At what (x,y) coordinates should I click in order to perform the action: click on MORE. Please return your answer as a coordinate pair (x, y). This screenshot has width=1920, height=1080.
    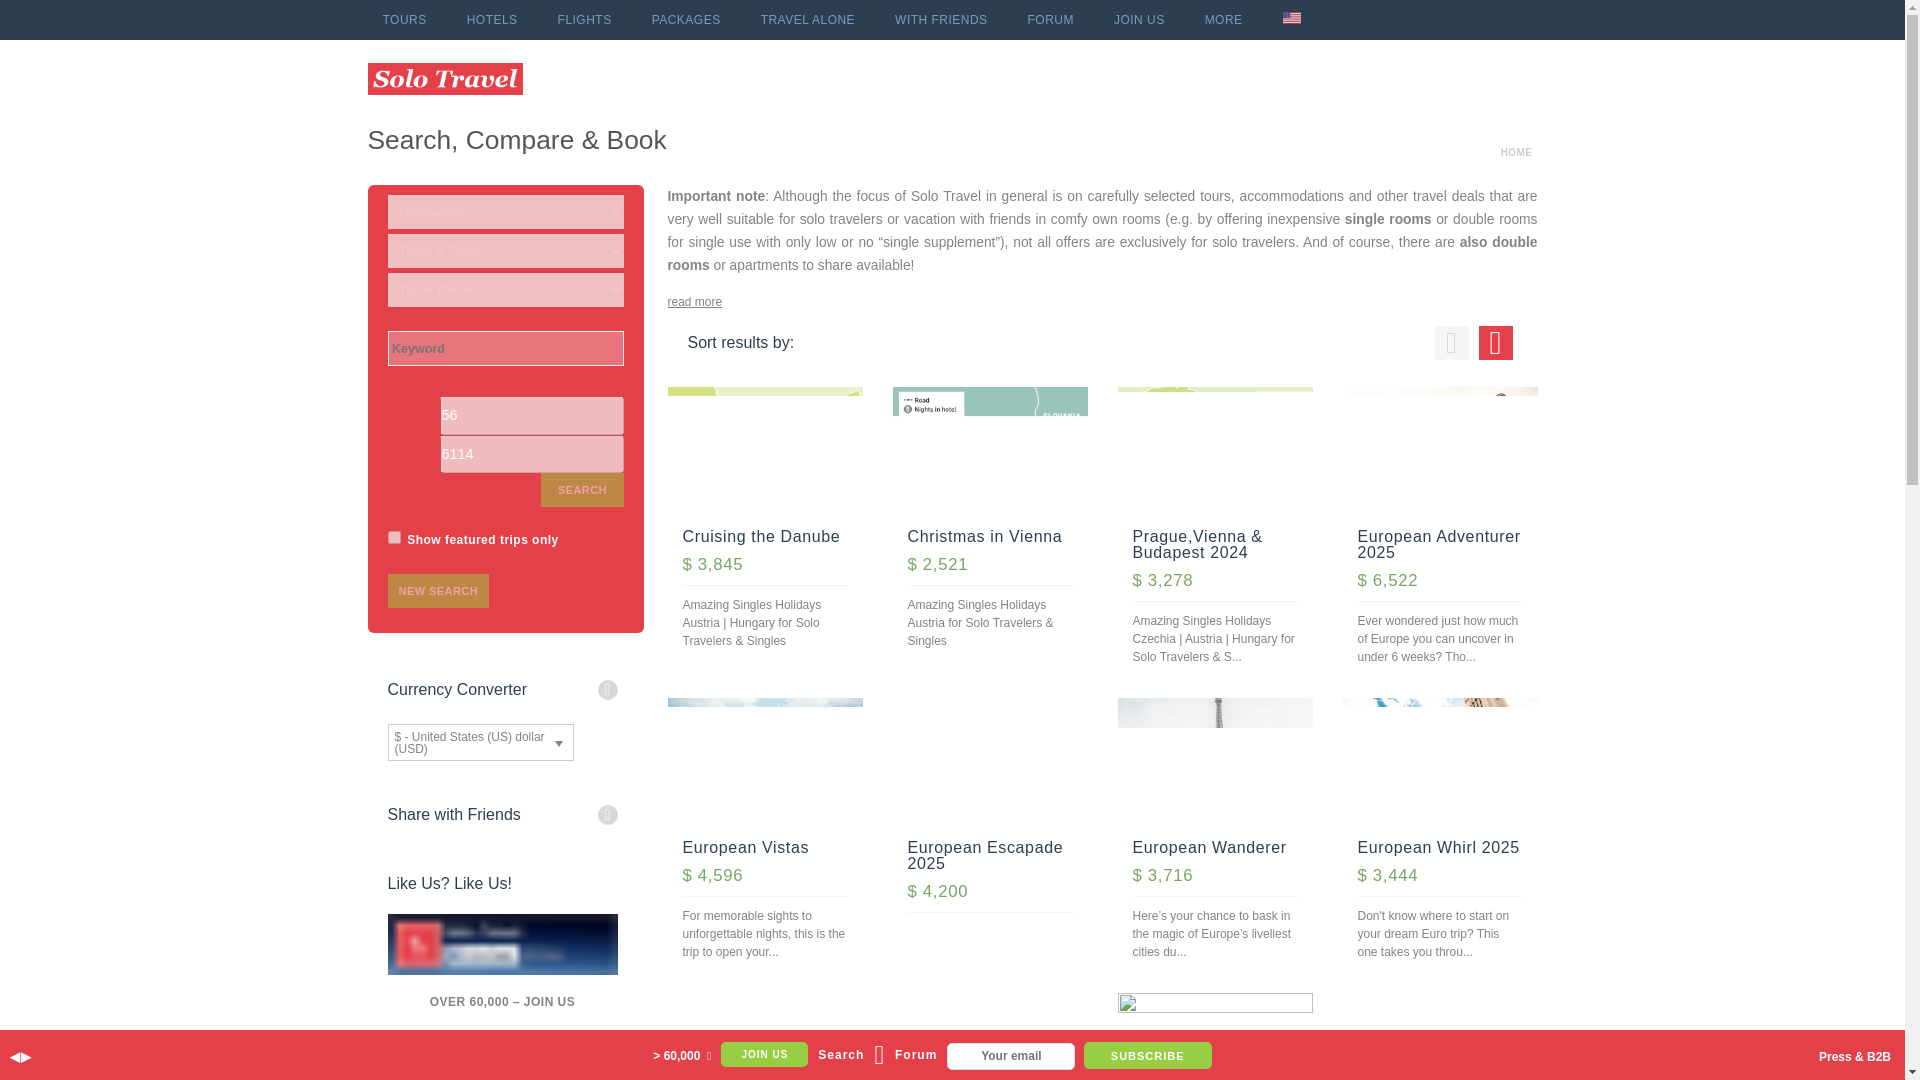
    Looking at the image, I should click on (1224, 20).